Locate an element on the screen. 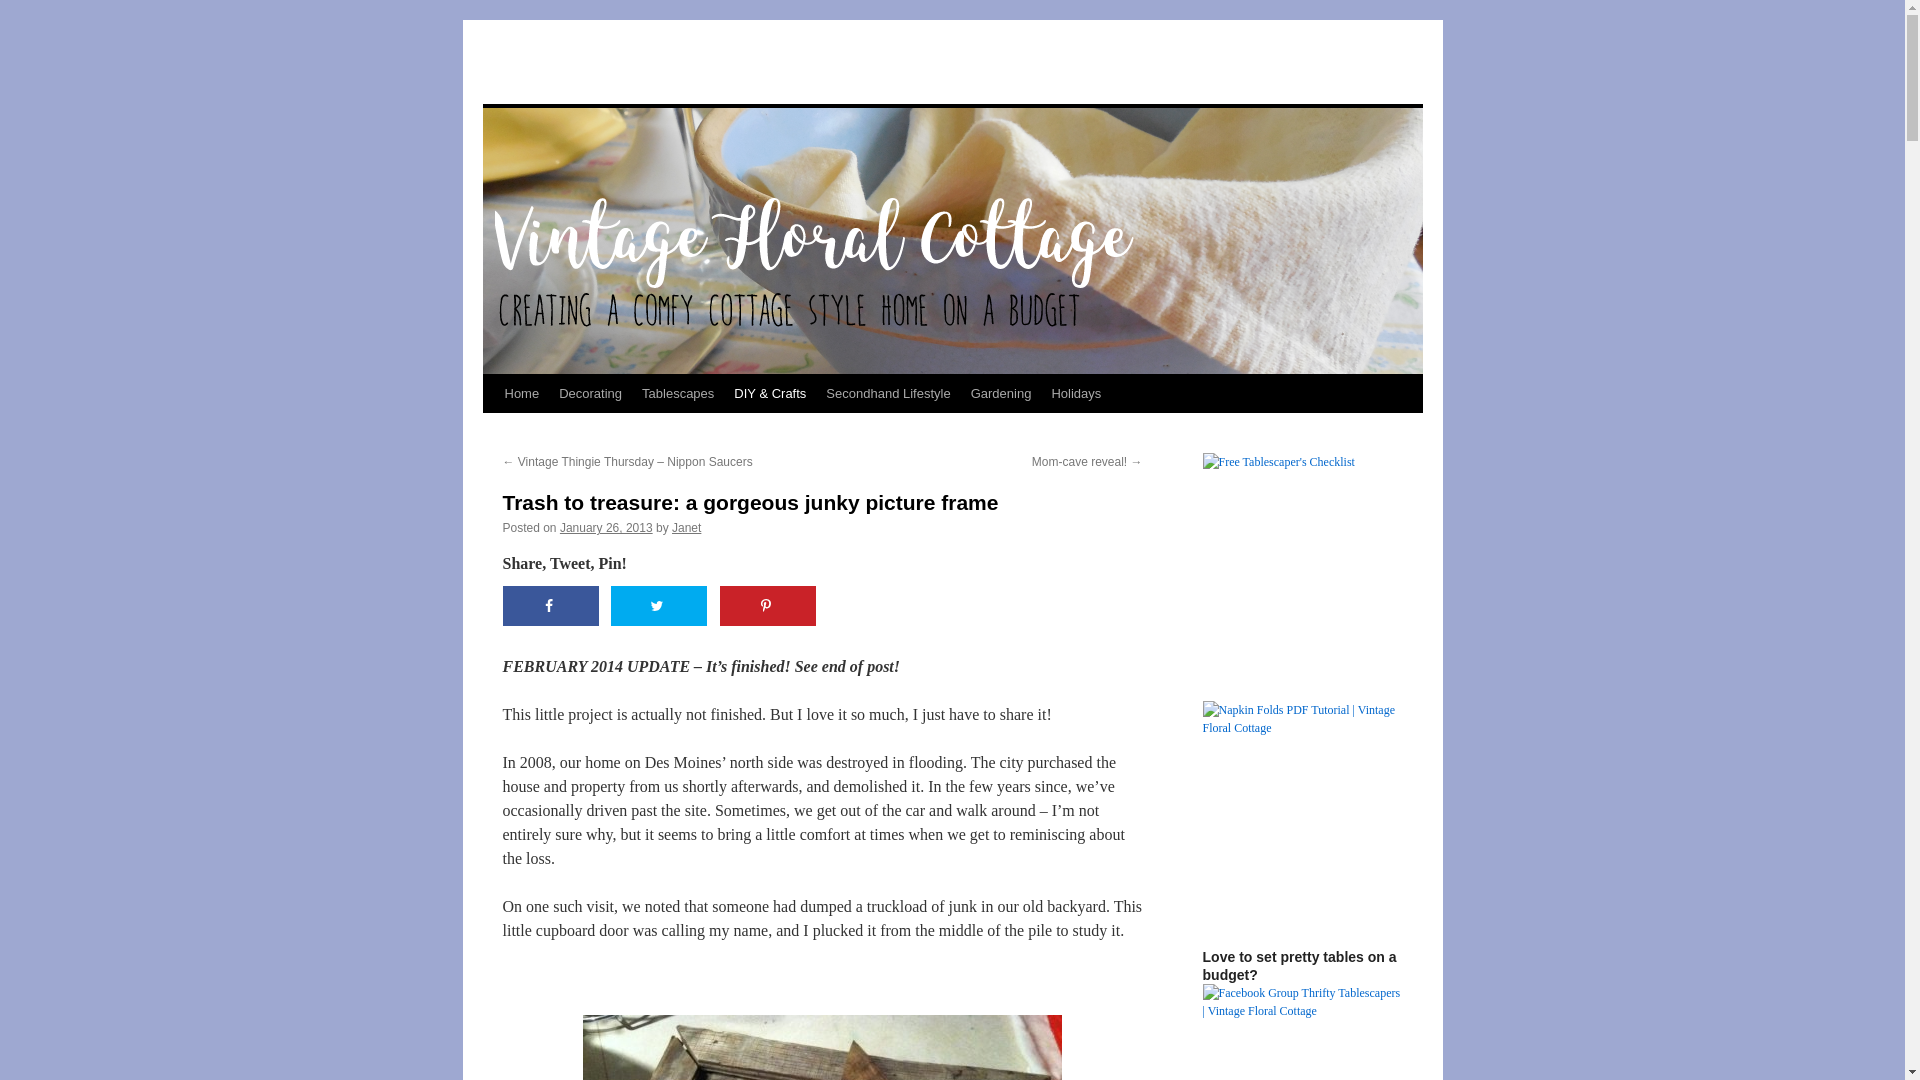  Home is located at coordinates (521, 393).